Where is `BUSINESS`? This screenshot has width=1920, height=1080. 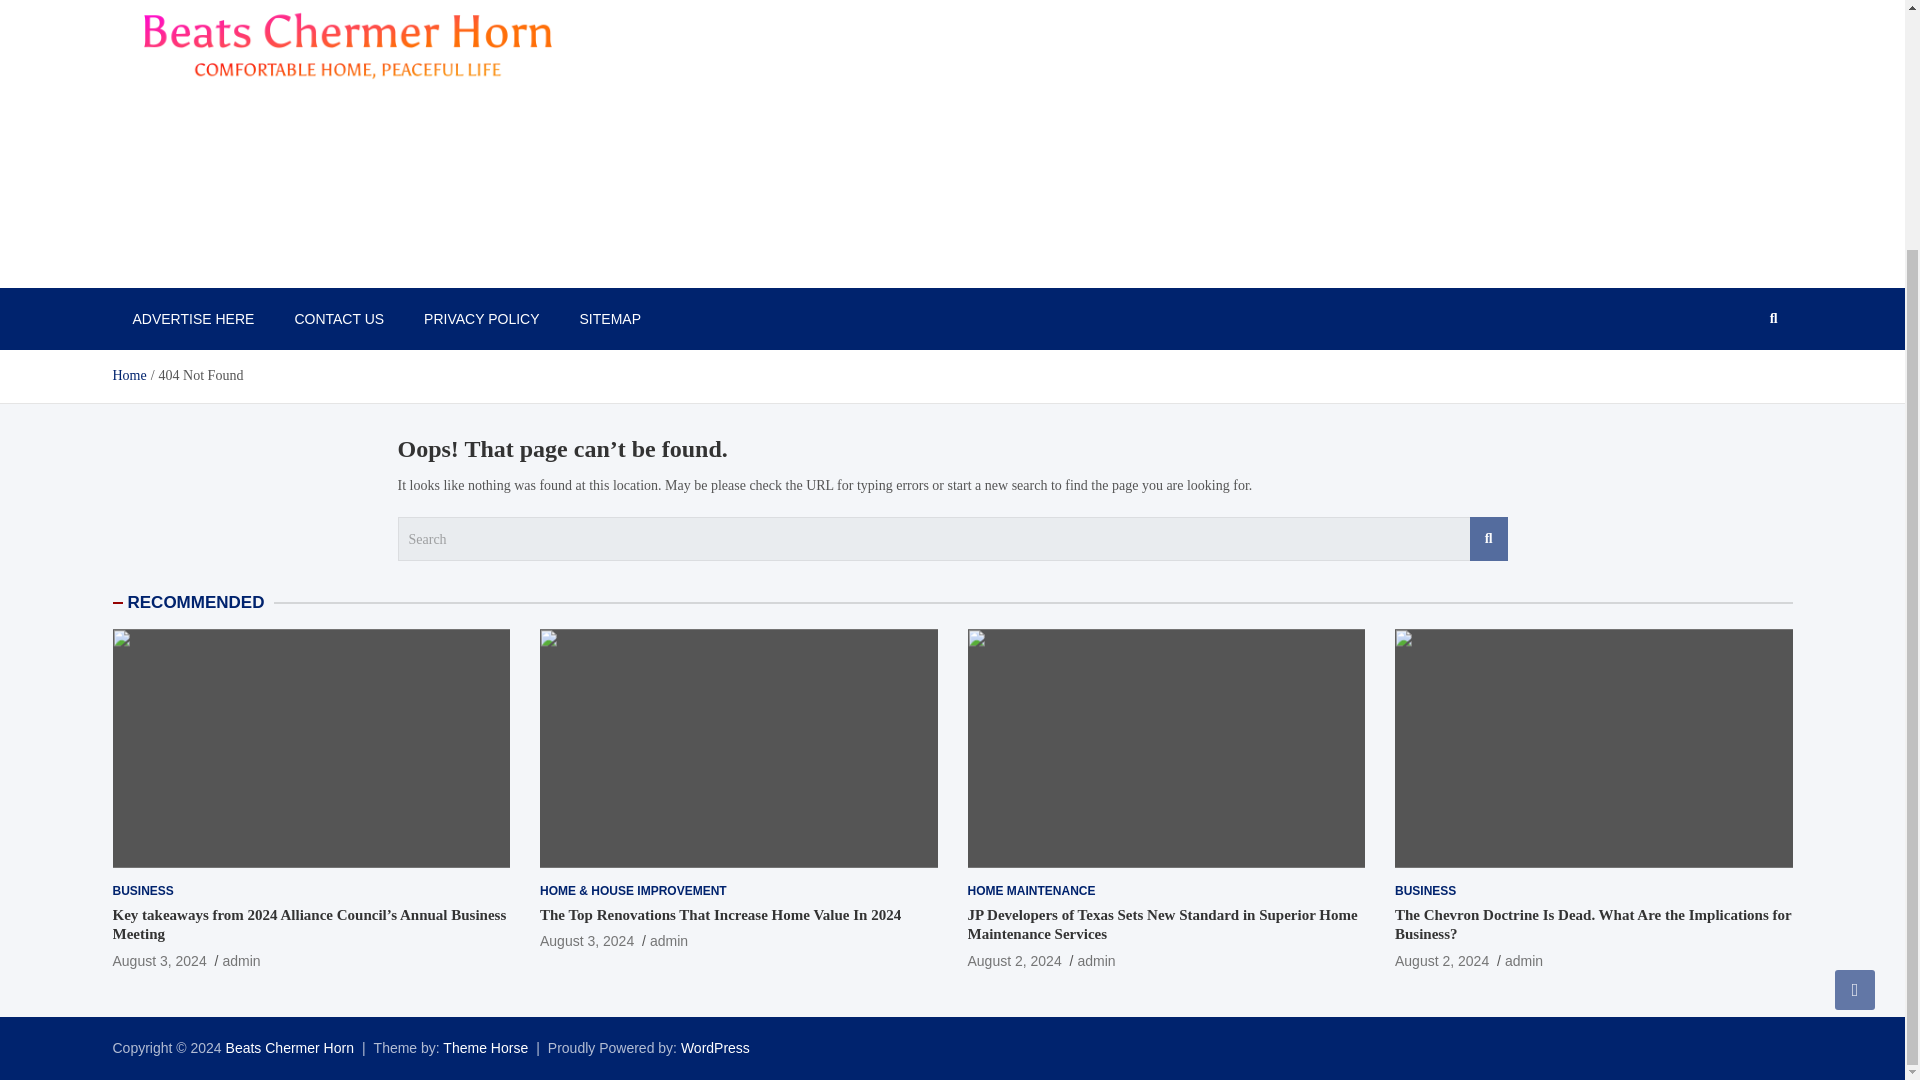 BUSINESS is located at coordinates (1425, 891).